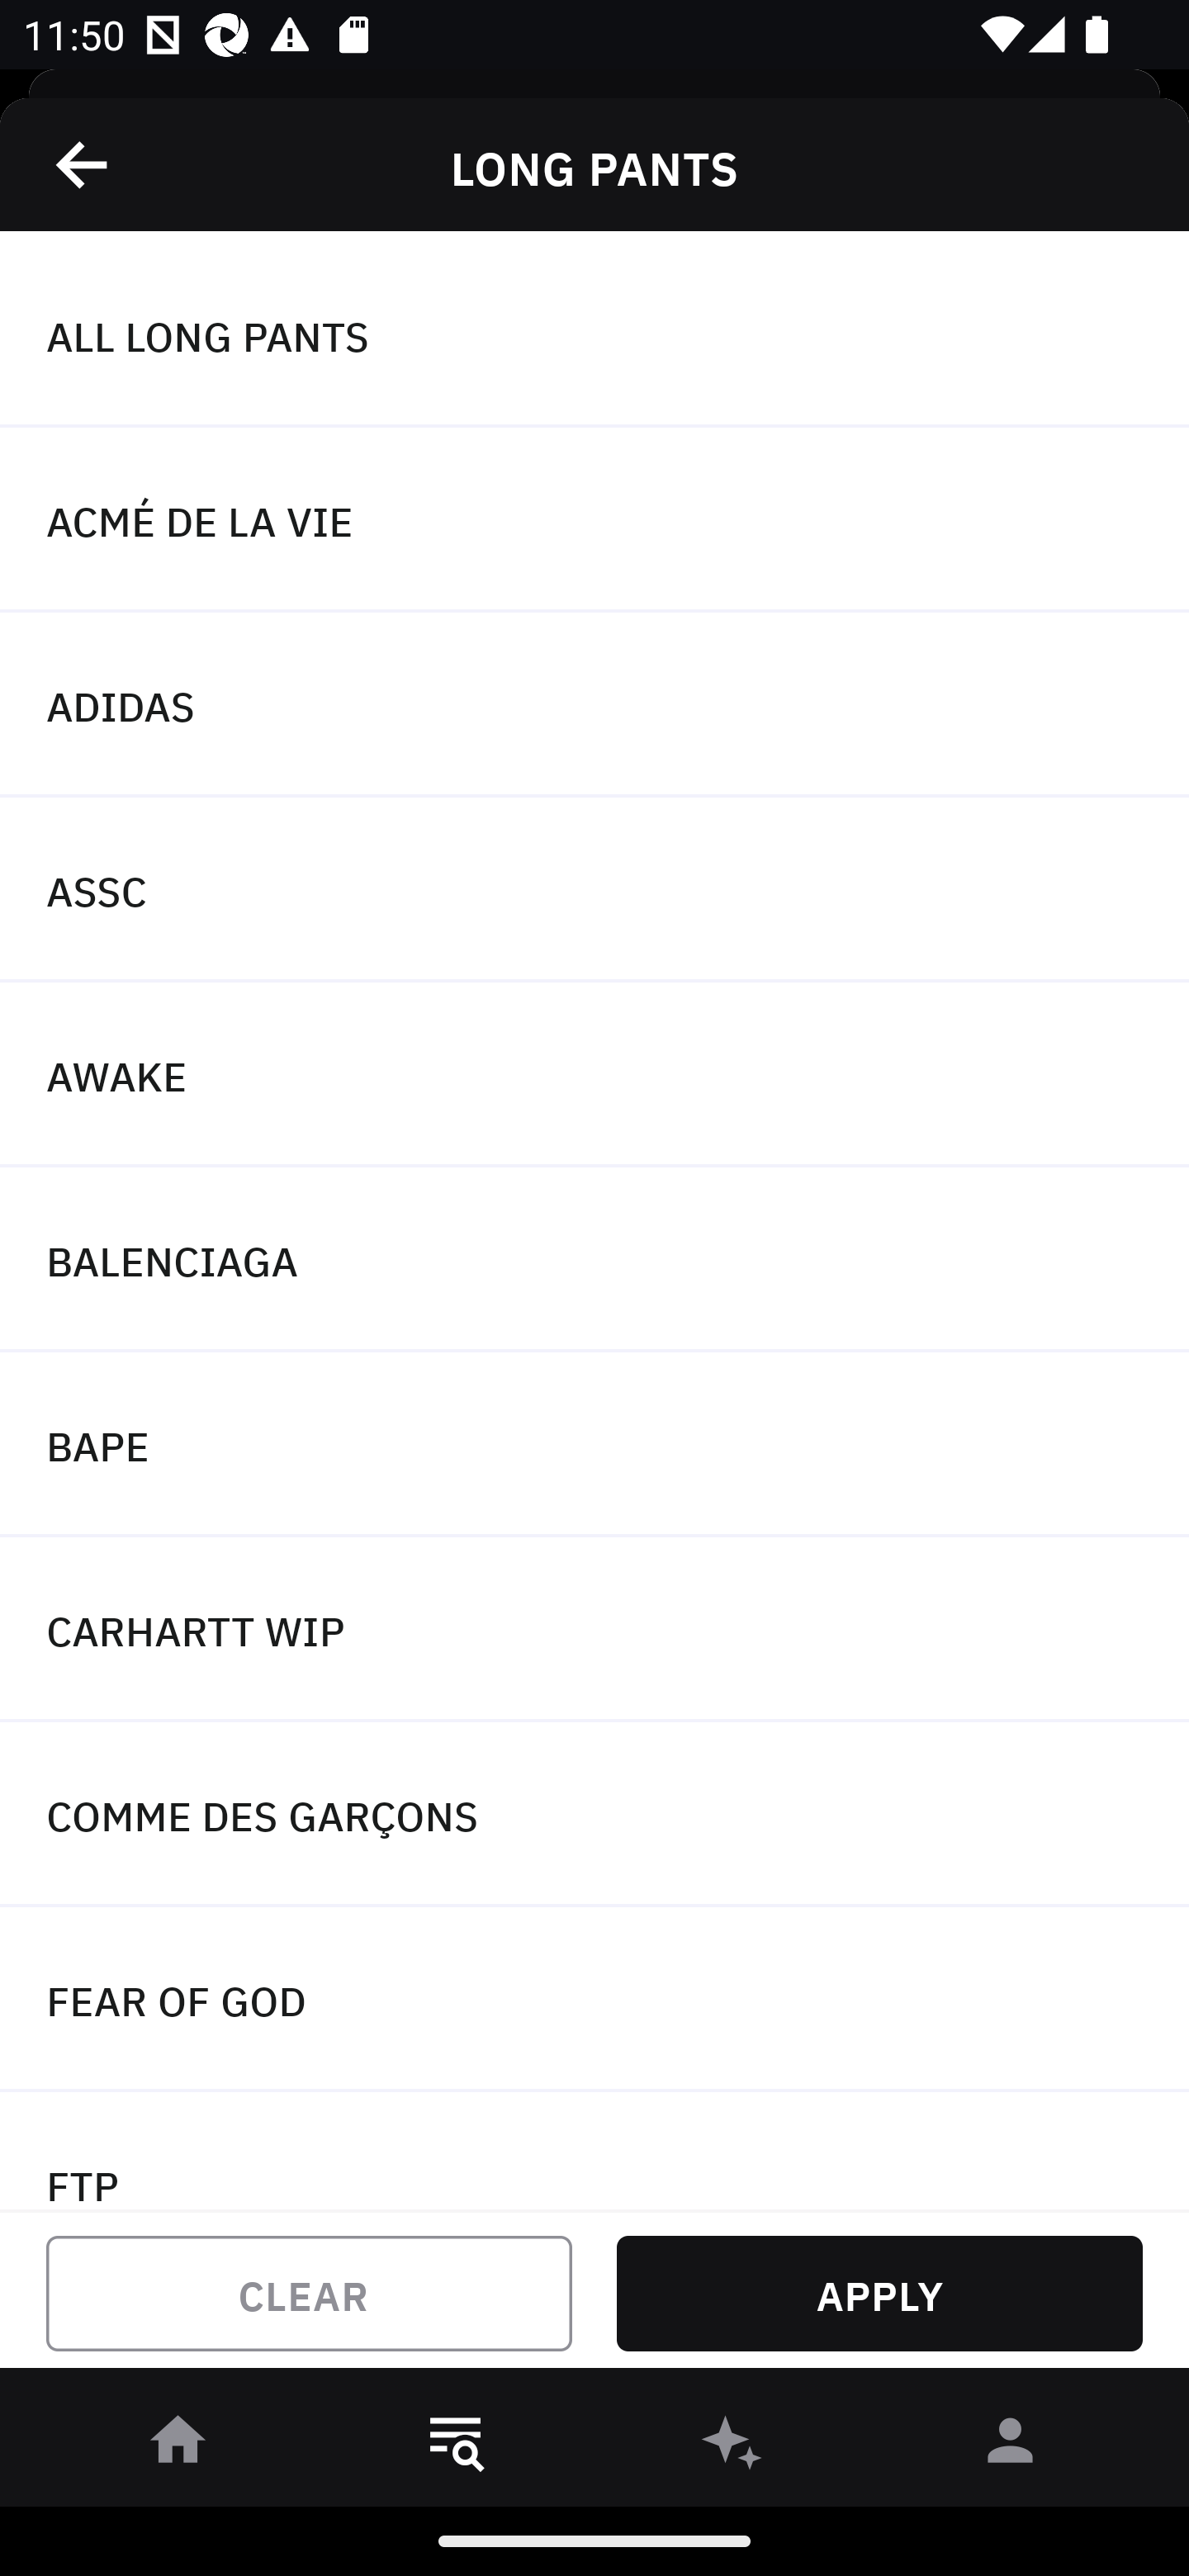 Image resolution: width=1189 pixels, height=2576 pixels. Describe the element at coordinates (594, 2150) in the screenshot. I see `FTP` at that location.